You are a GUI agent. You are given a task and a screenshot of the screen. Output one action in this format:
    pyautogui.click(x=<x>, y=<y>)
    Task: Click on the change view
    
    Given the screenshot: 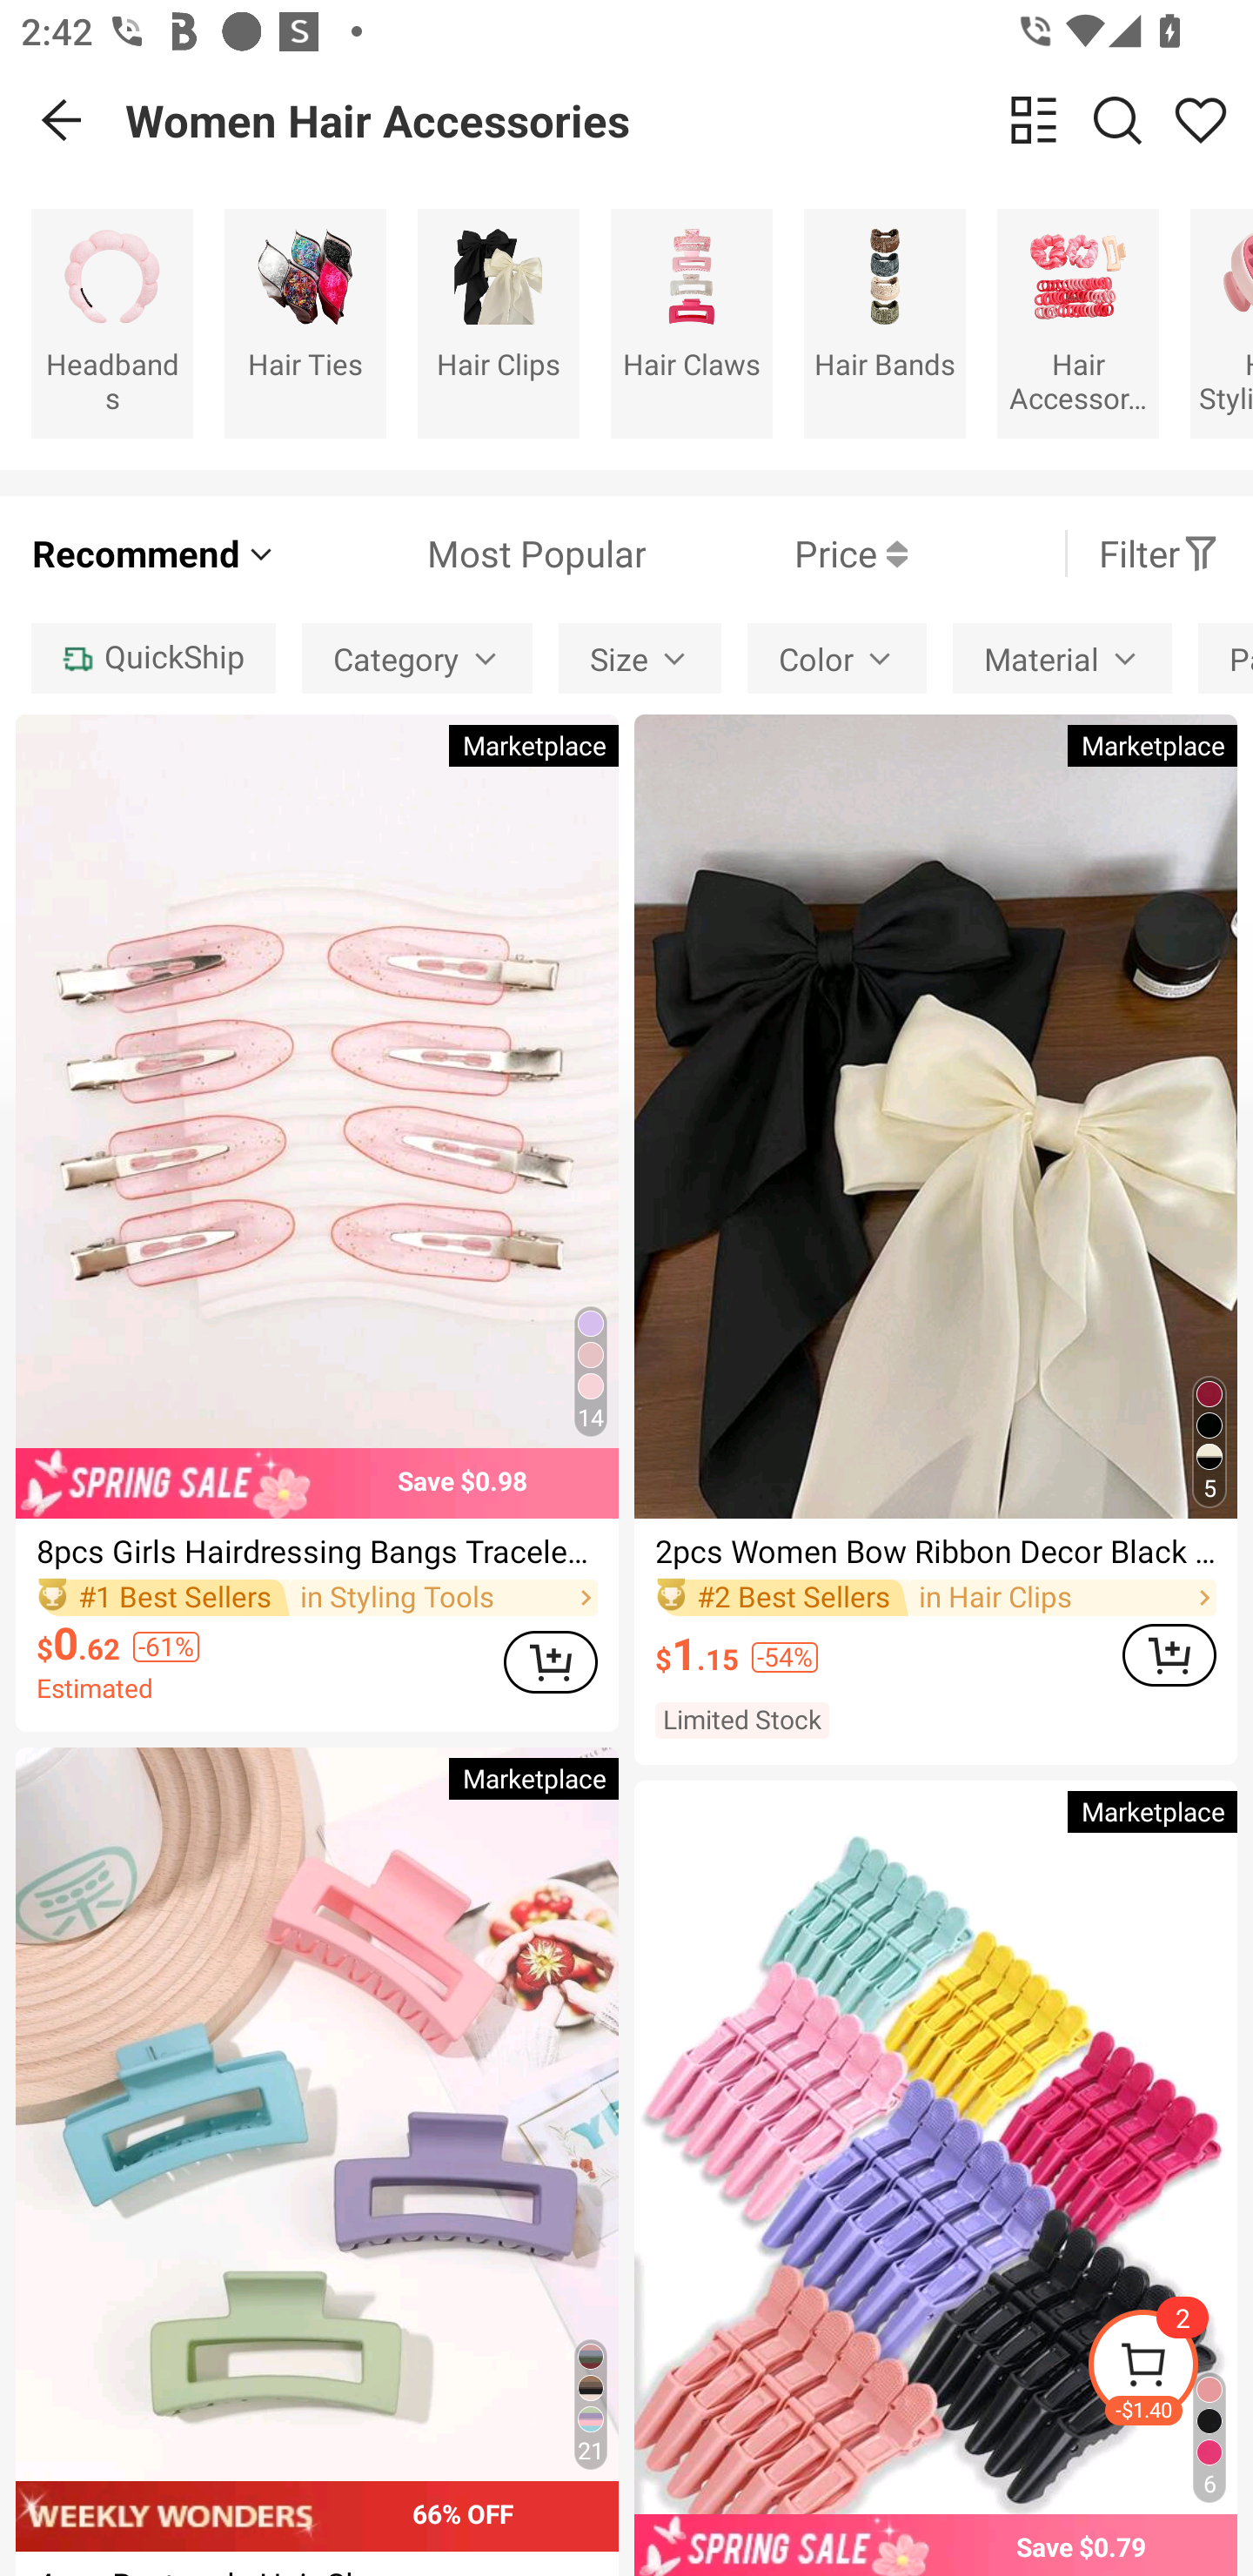 What is the action you would take?
    pyautogui.click(x=1034, y=119)
    